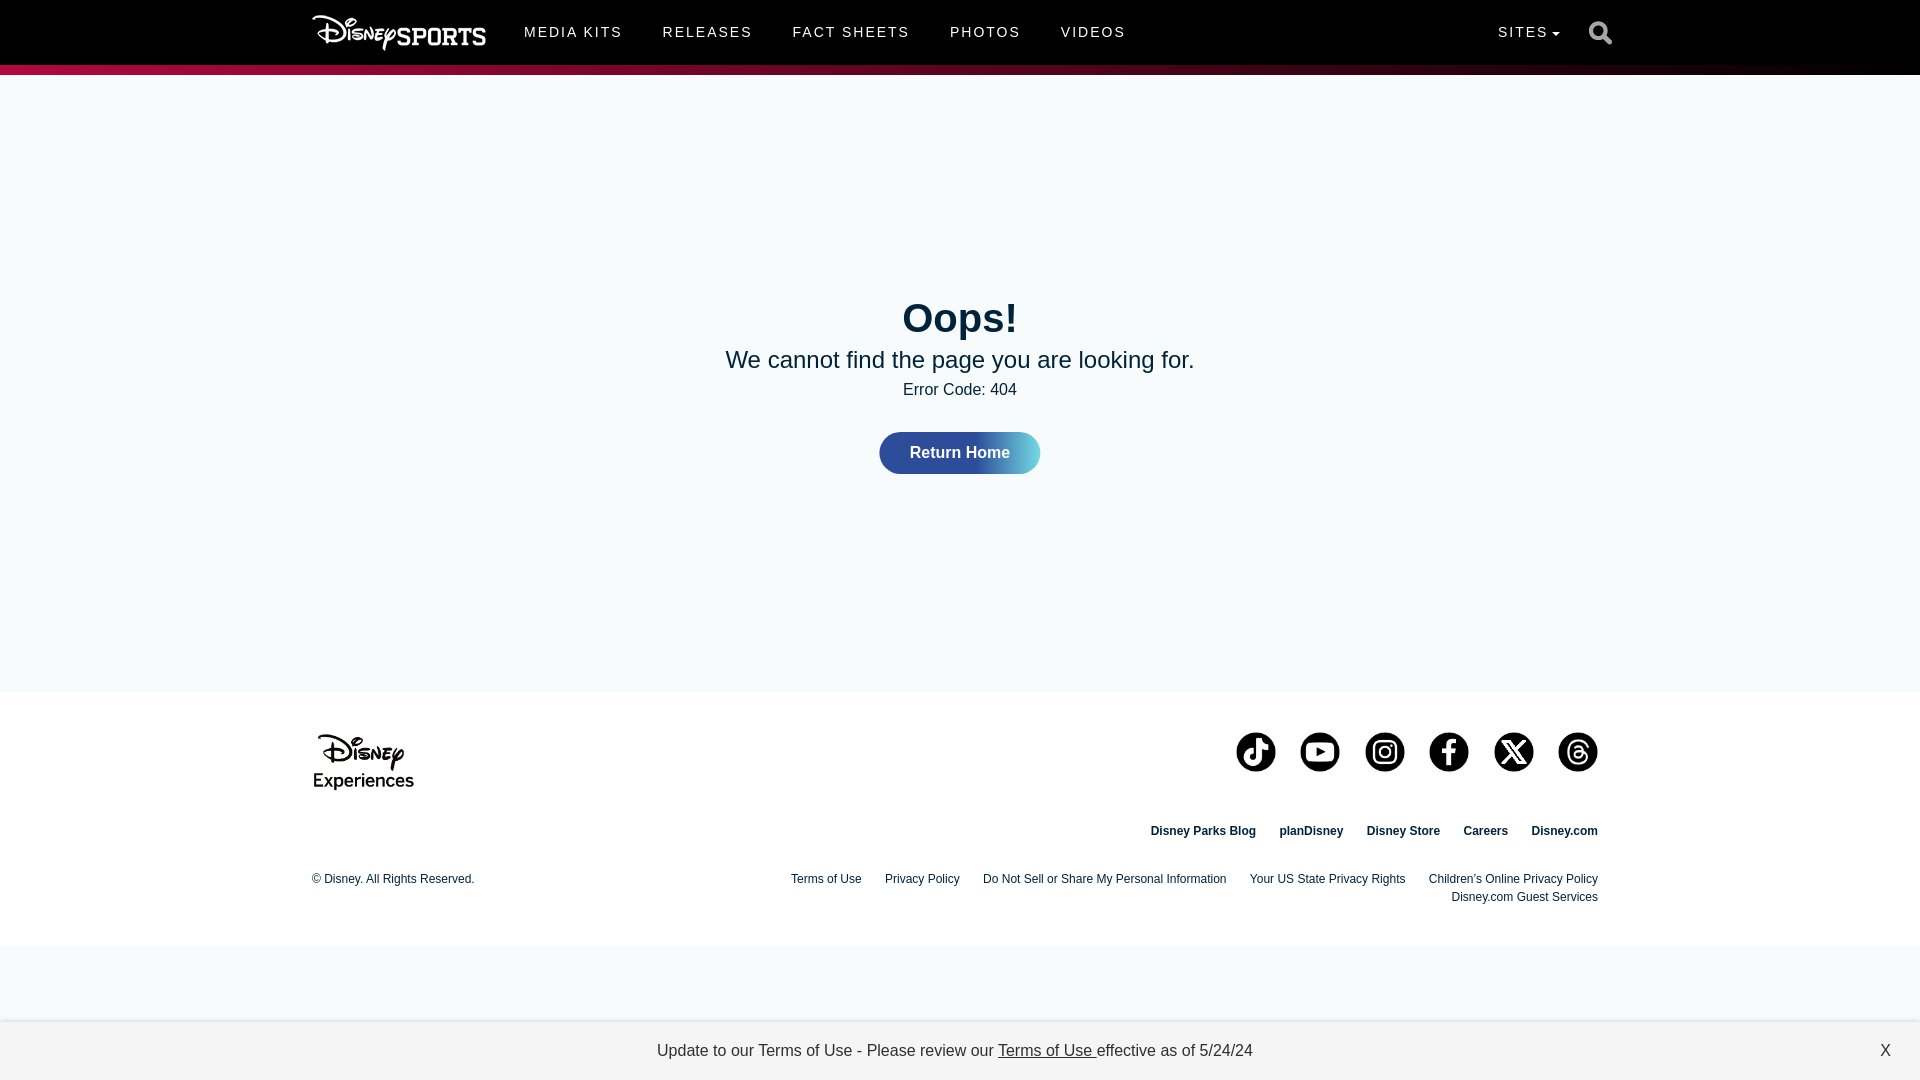 This screenshot has height=1080, width=1920. What do you see at coordinates (1093, 32) in the screenshot?
I see `VIDEOS` at bounding box center [1093, 32].